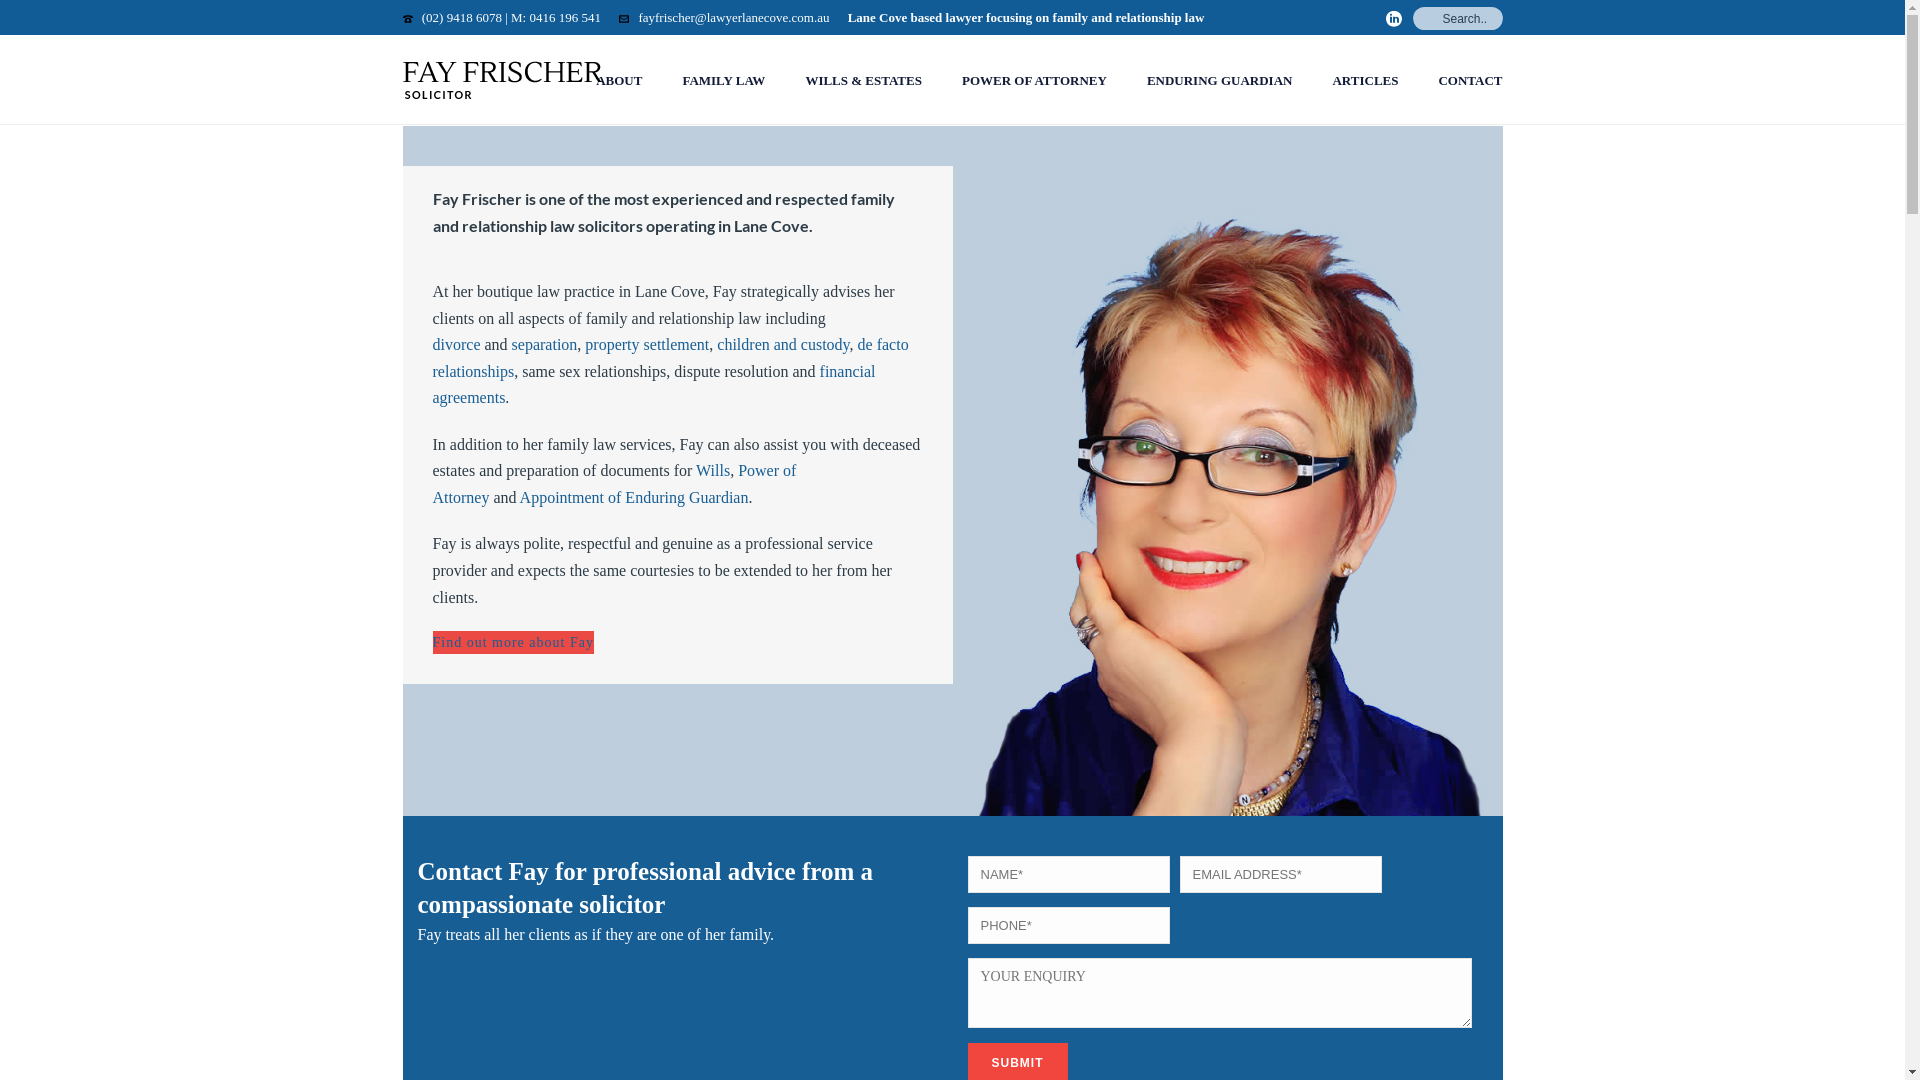 Image resolution: width=1920 pixels, height=1080 pixels. Describe the element at coordinates (512, 642) in the screenshot. I see `Find out more about Fay` at that location.